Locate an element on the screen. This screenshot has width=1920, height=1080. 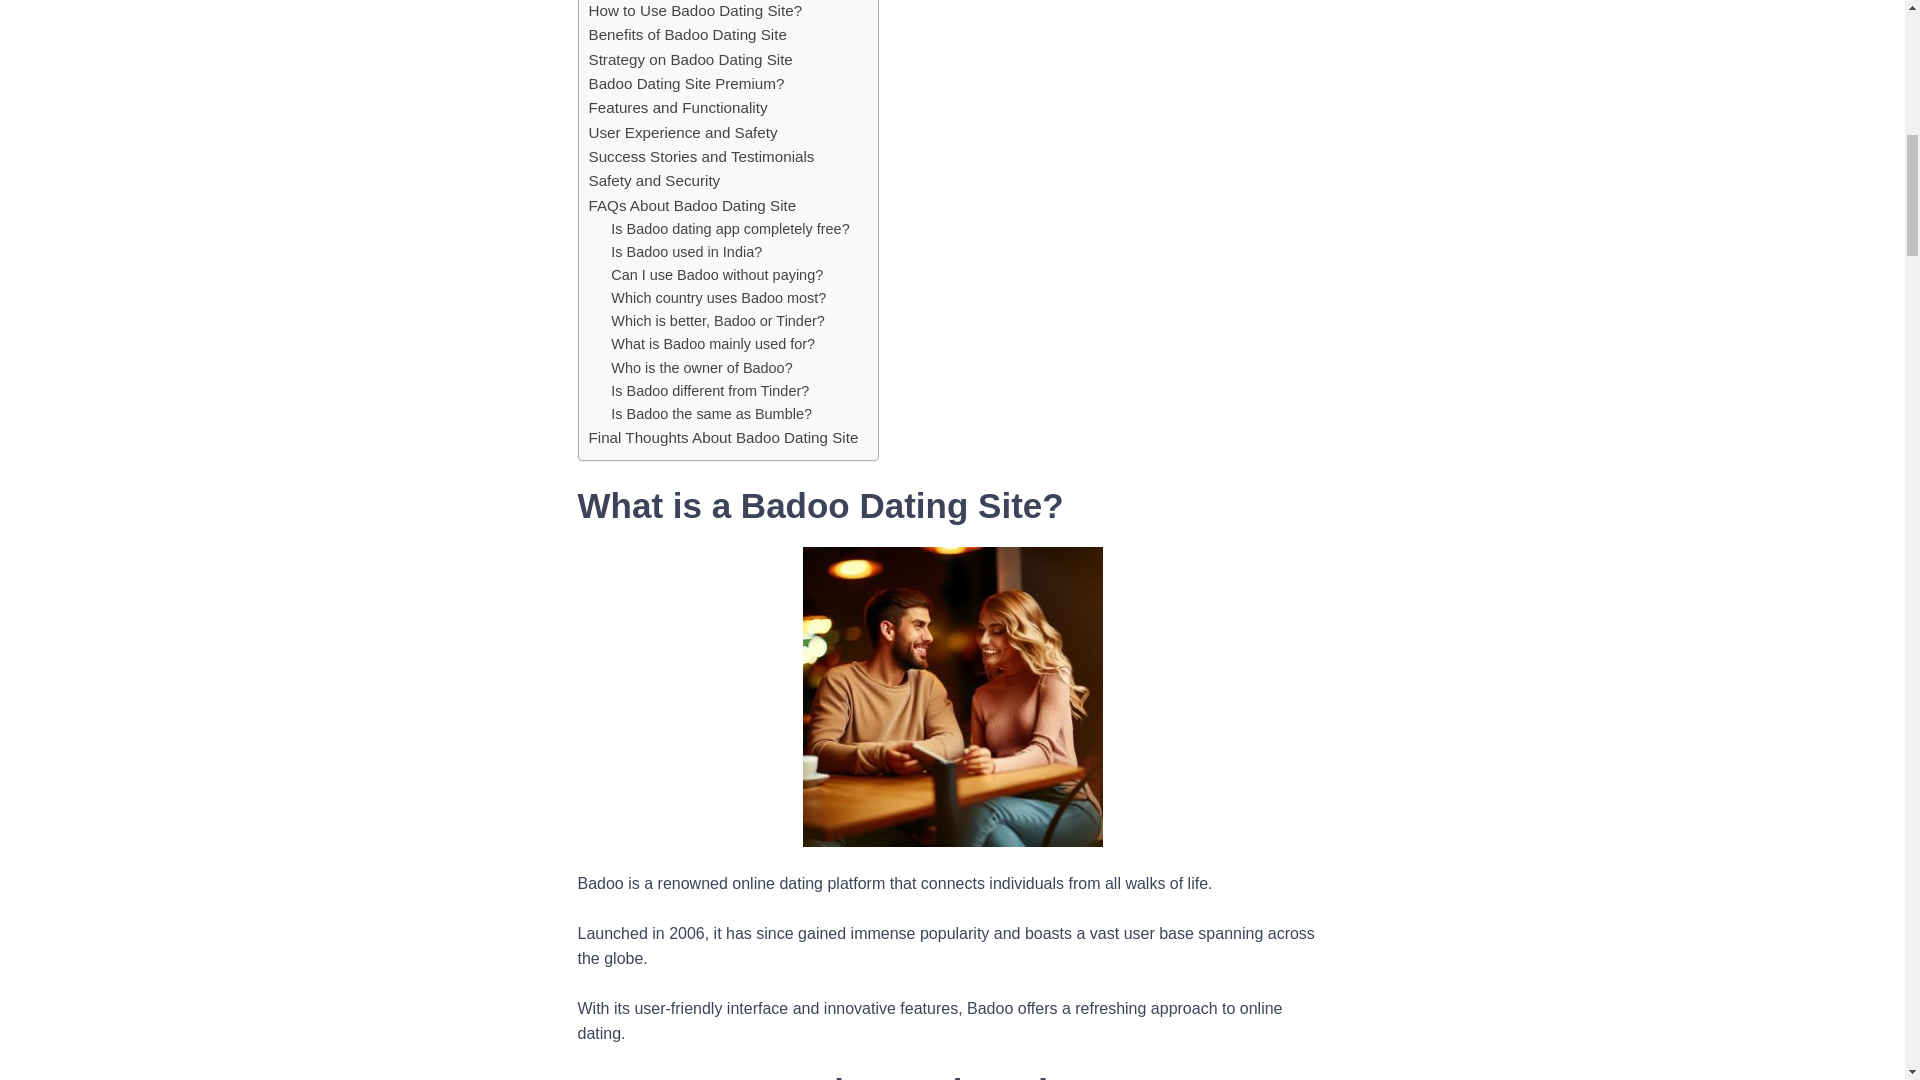
Strategy on Badoo Dating Site is located at coordinates (689, 60).